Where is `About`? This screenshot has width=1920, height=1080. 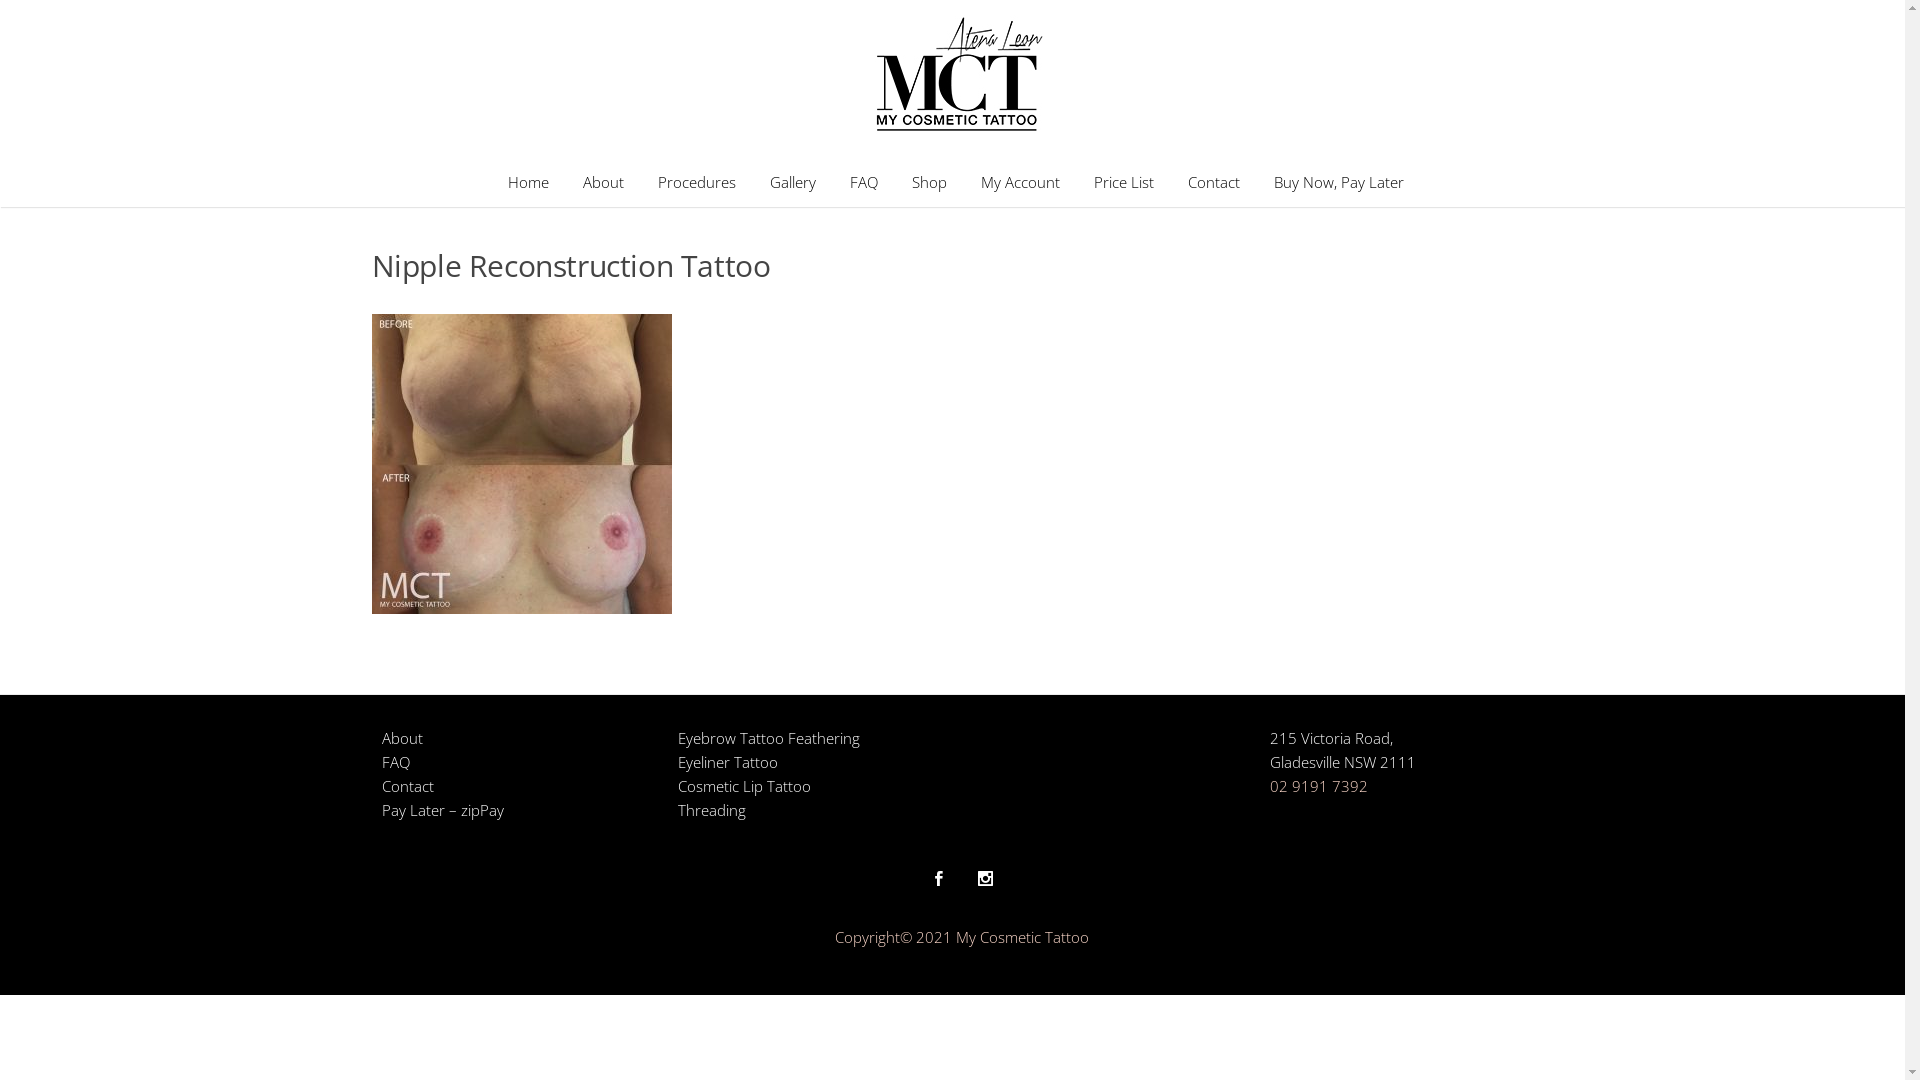
About is located at coordinates (402, 738).